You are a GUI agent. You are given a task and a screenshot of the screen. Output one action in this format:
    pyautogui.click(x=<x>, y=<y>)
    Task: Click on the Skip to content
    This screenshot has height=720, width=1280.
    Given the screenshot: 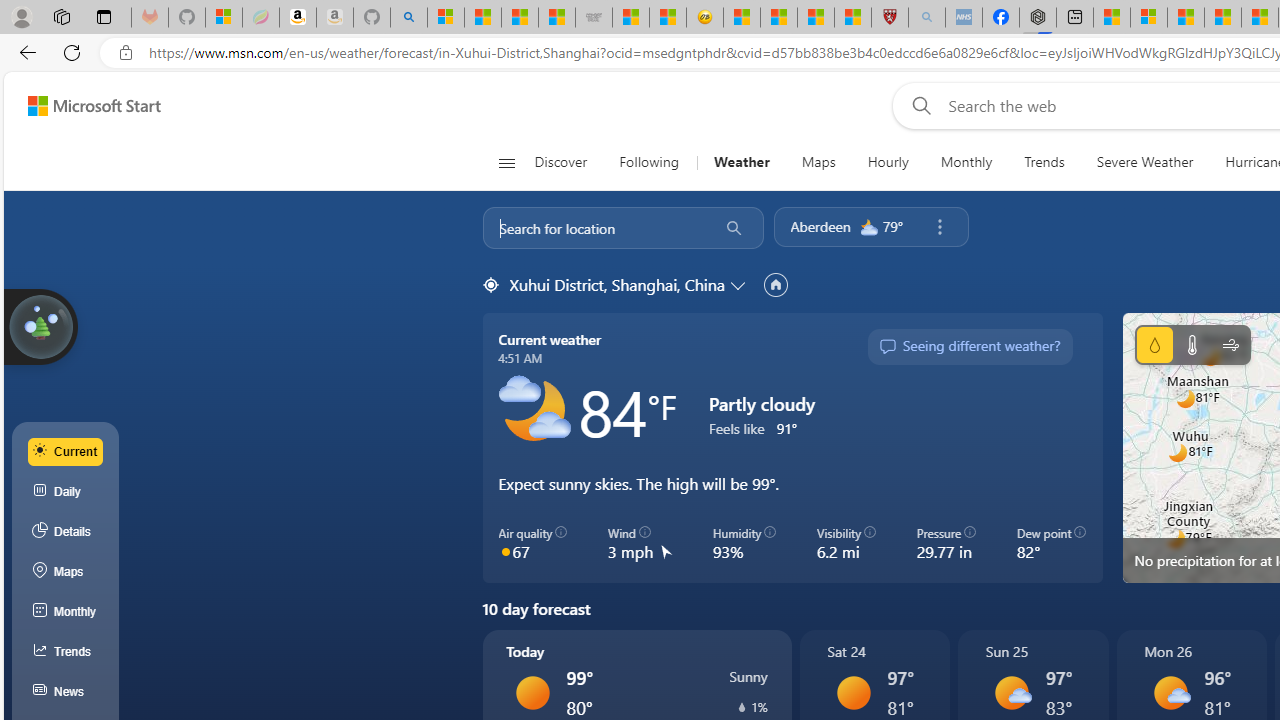 What is the action you would take?
    pyautogui.click(x=86, y=106)
    